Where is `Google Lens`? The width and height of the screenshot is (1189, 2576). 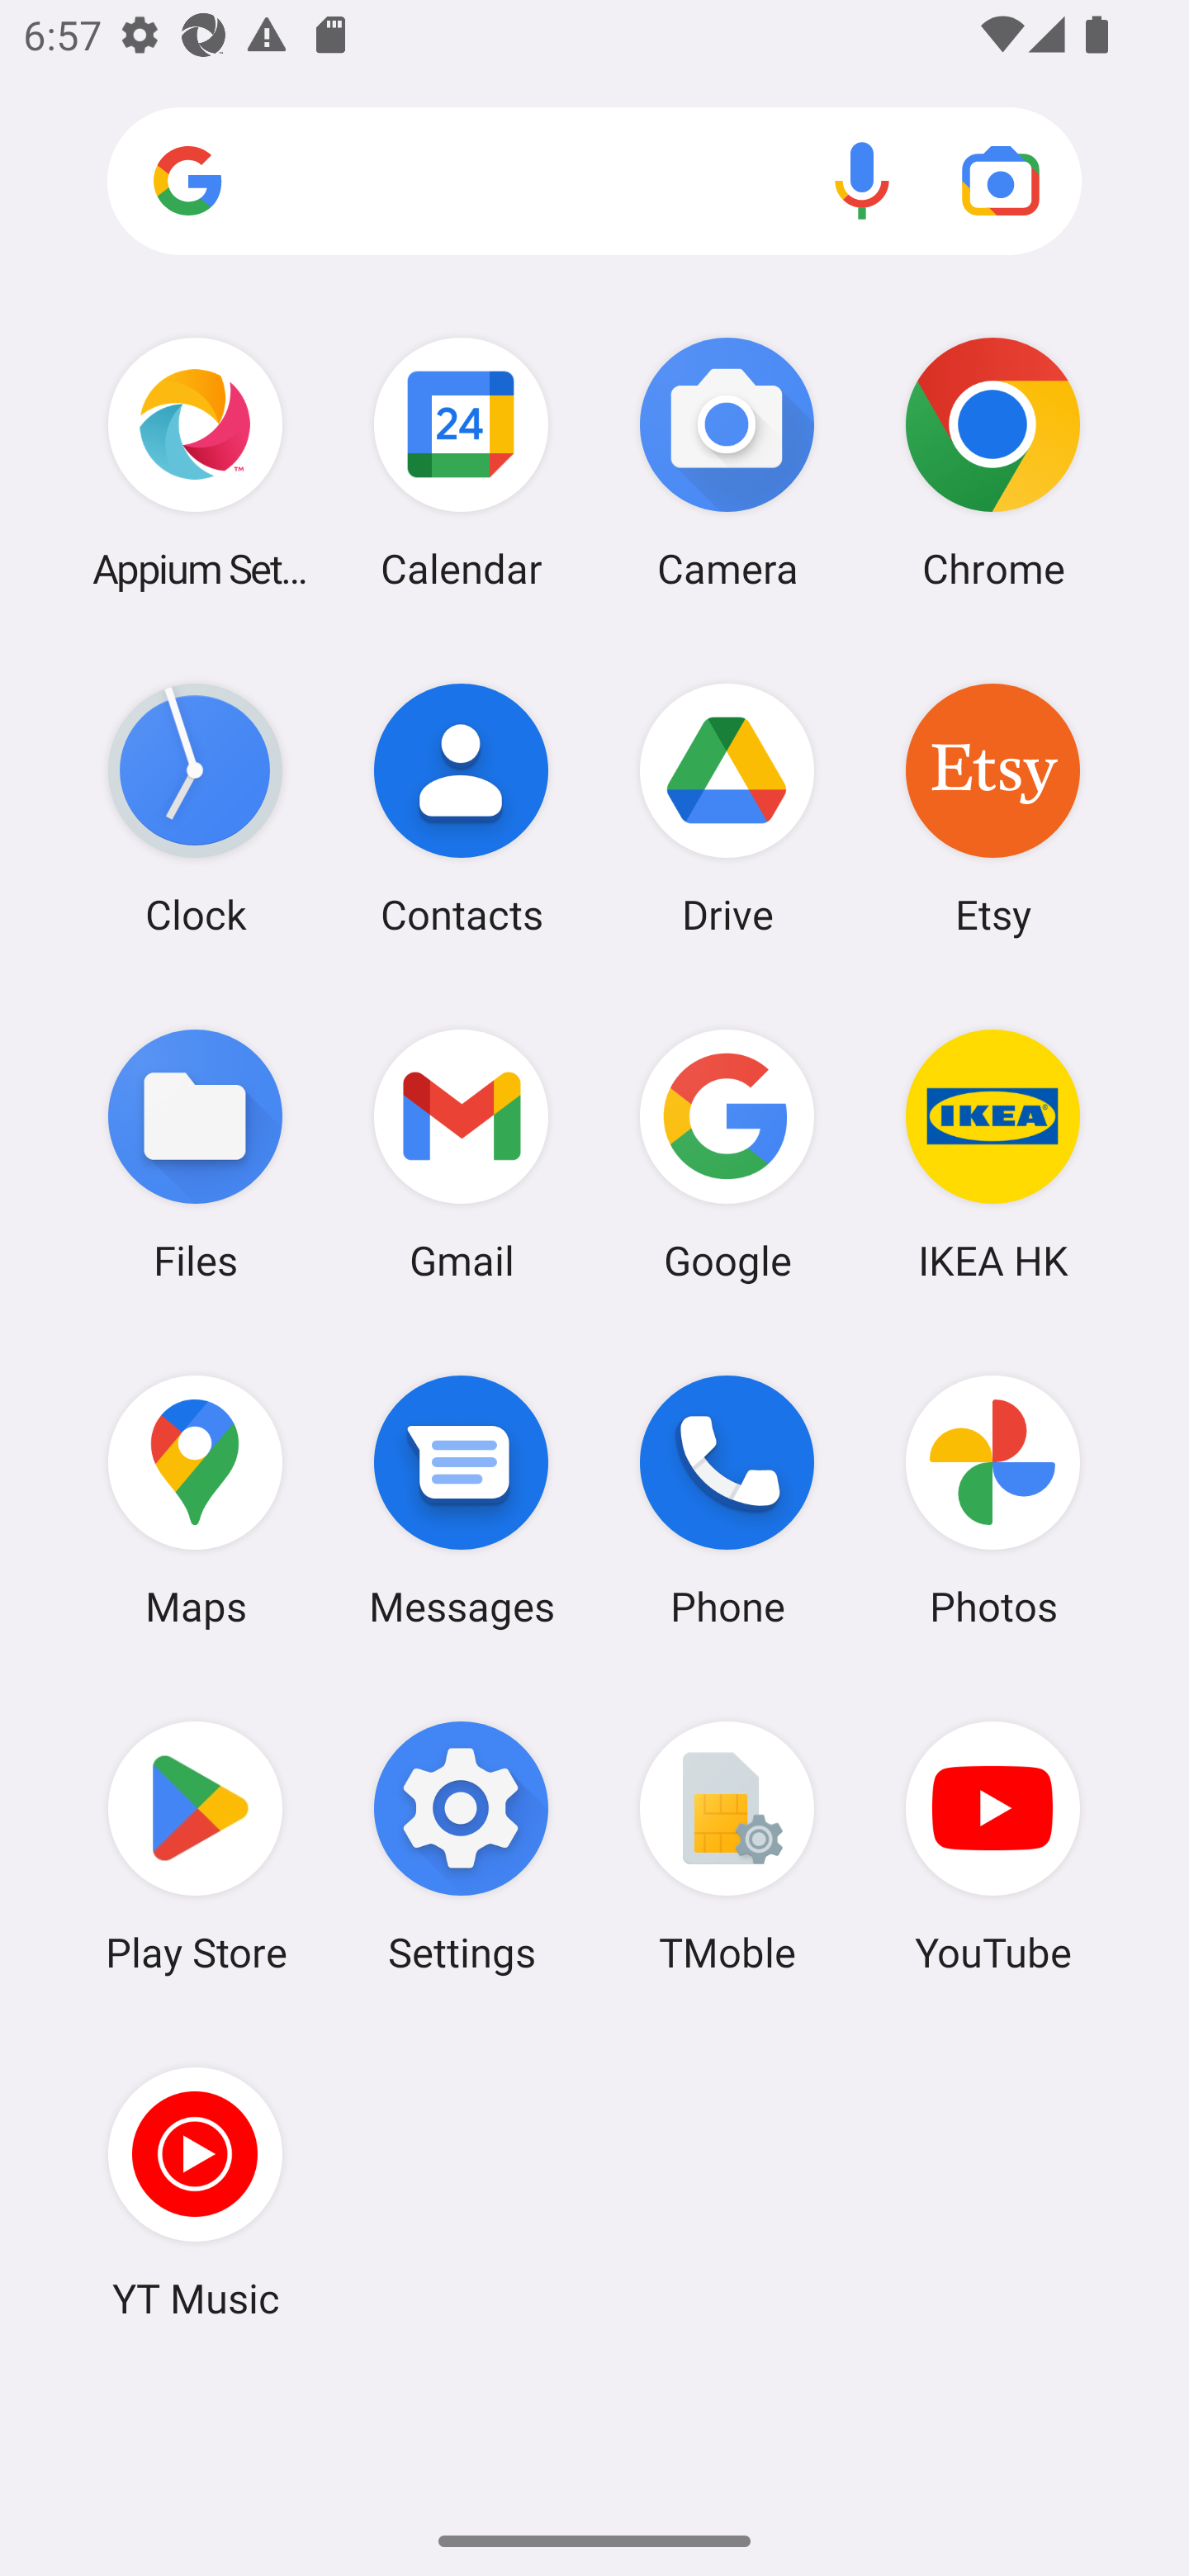
Google Lens is located at coordinates (1001, 180).